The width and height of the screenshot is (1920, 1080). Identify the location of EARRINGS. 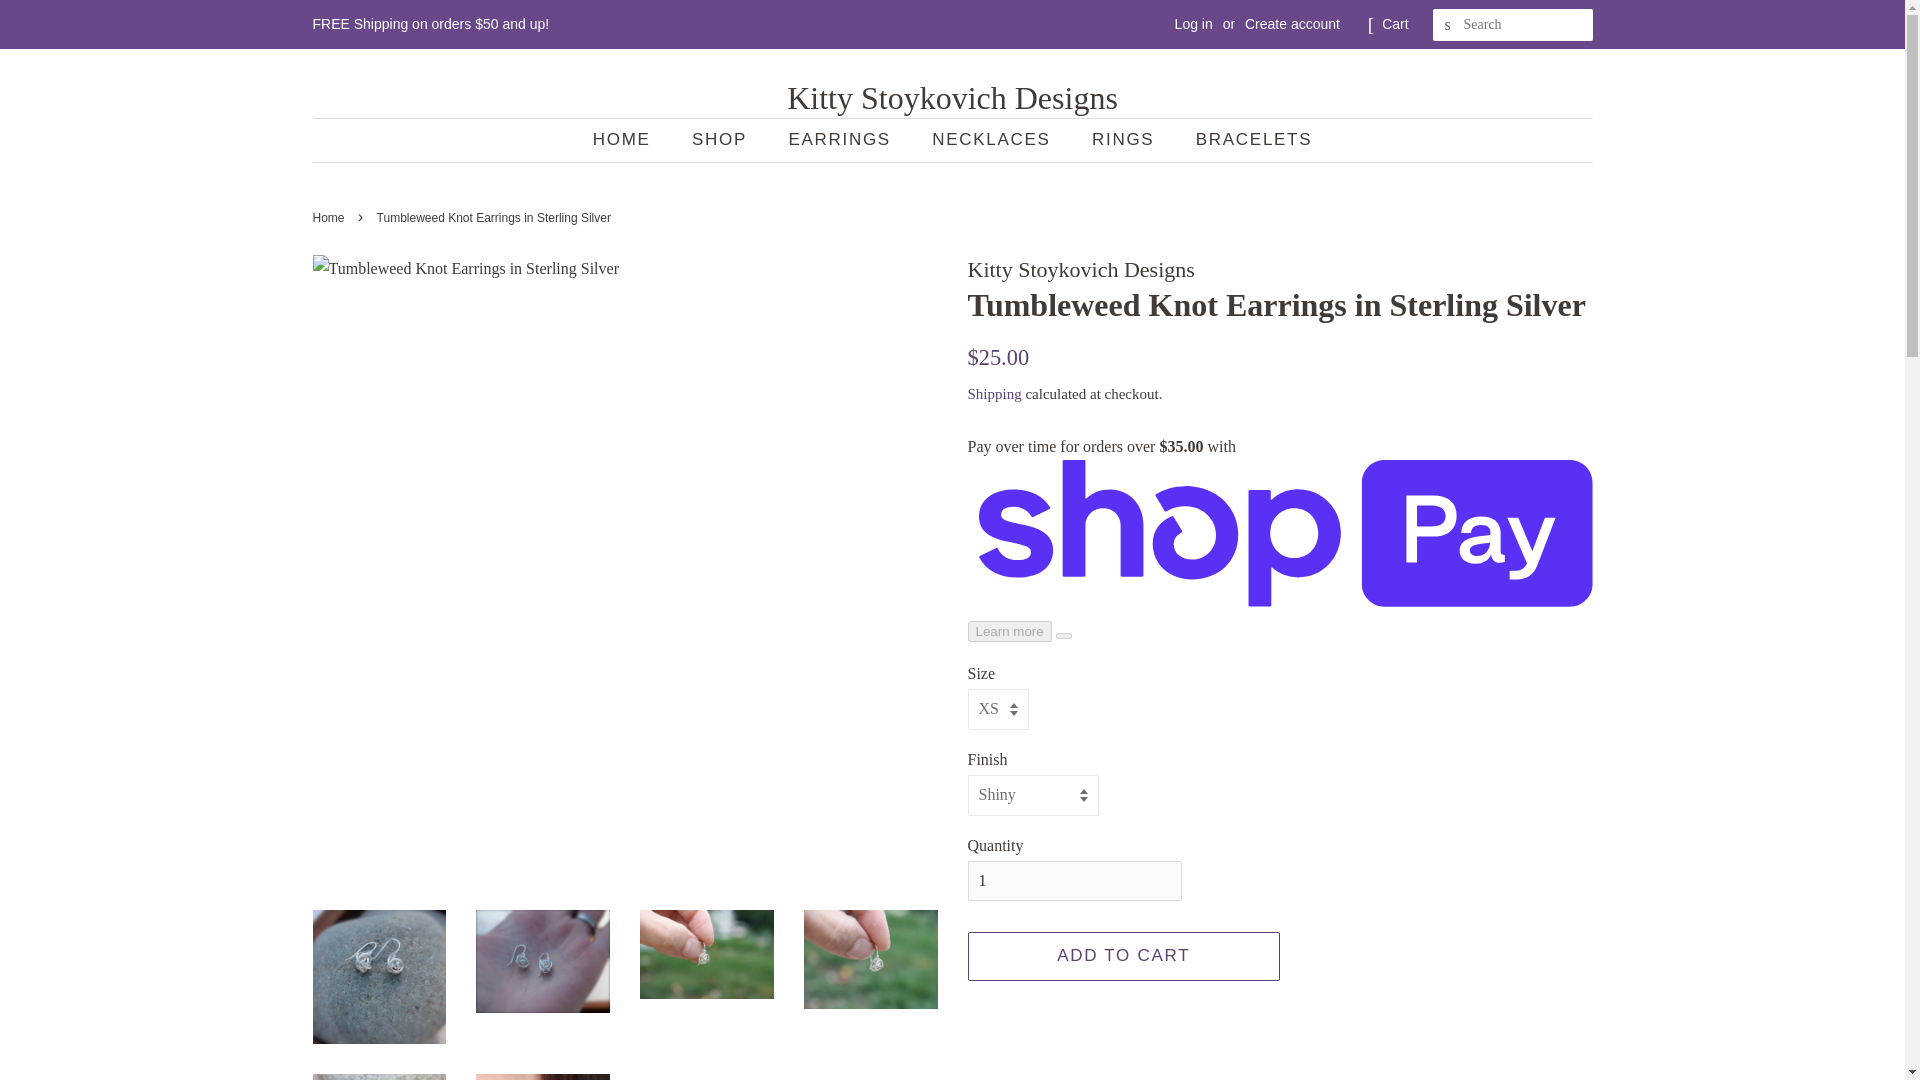
(842, 140).